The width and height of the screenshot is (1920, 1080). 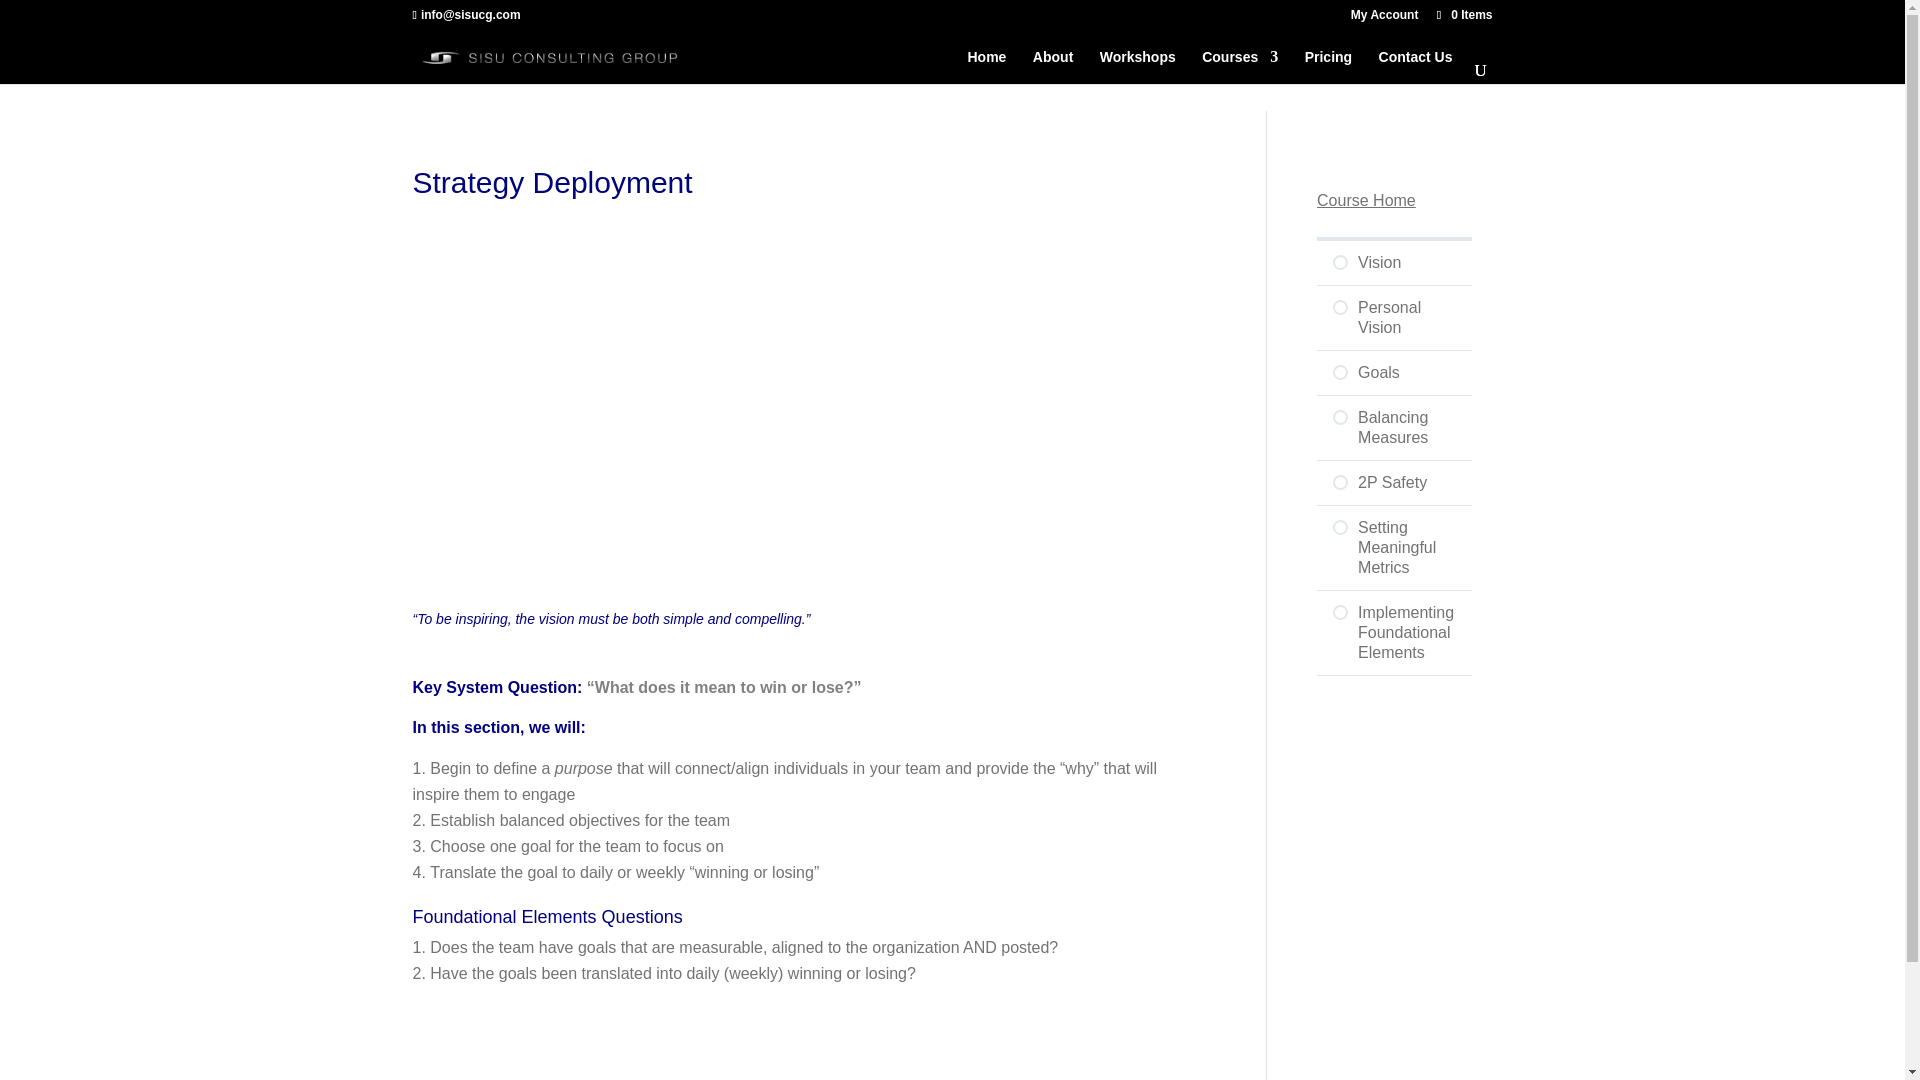 I want to click on Workshops, so click(x=1138, y=66).